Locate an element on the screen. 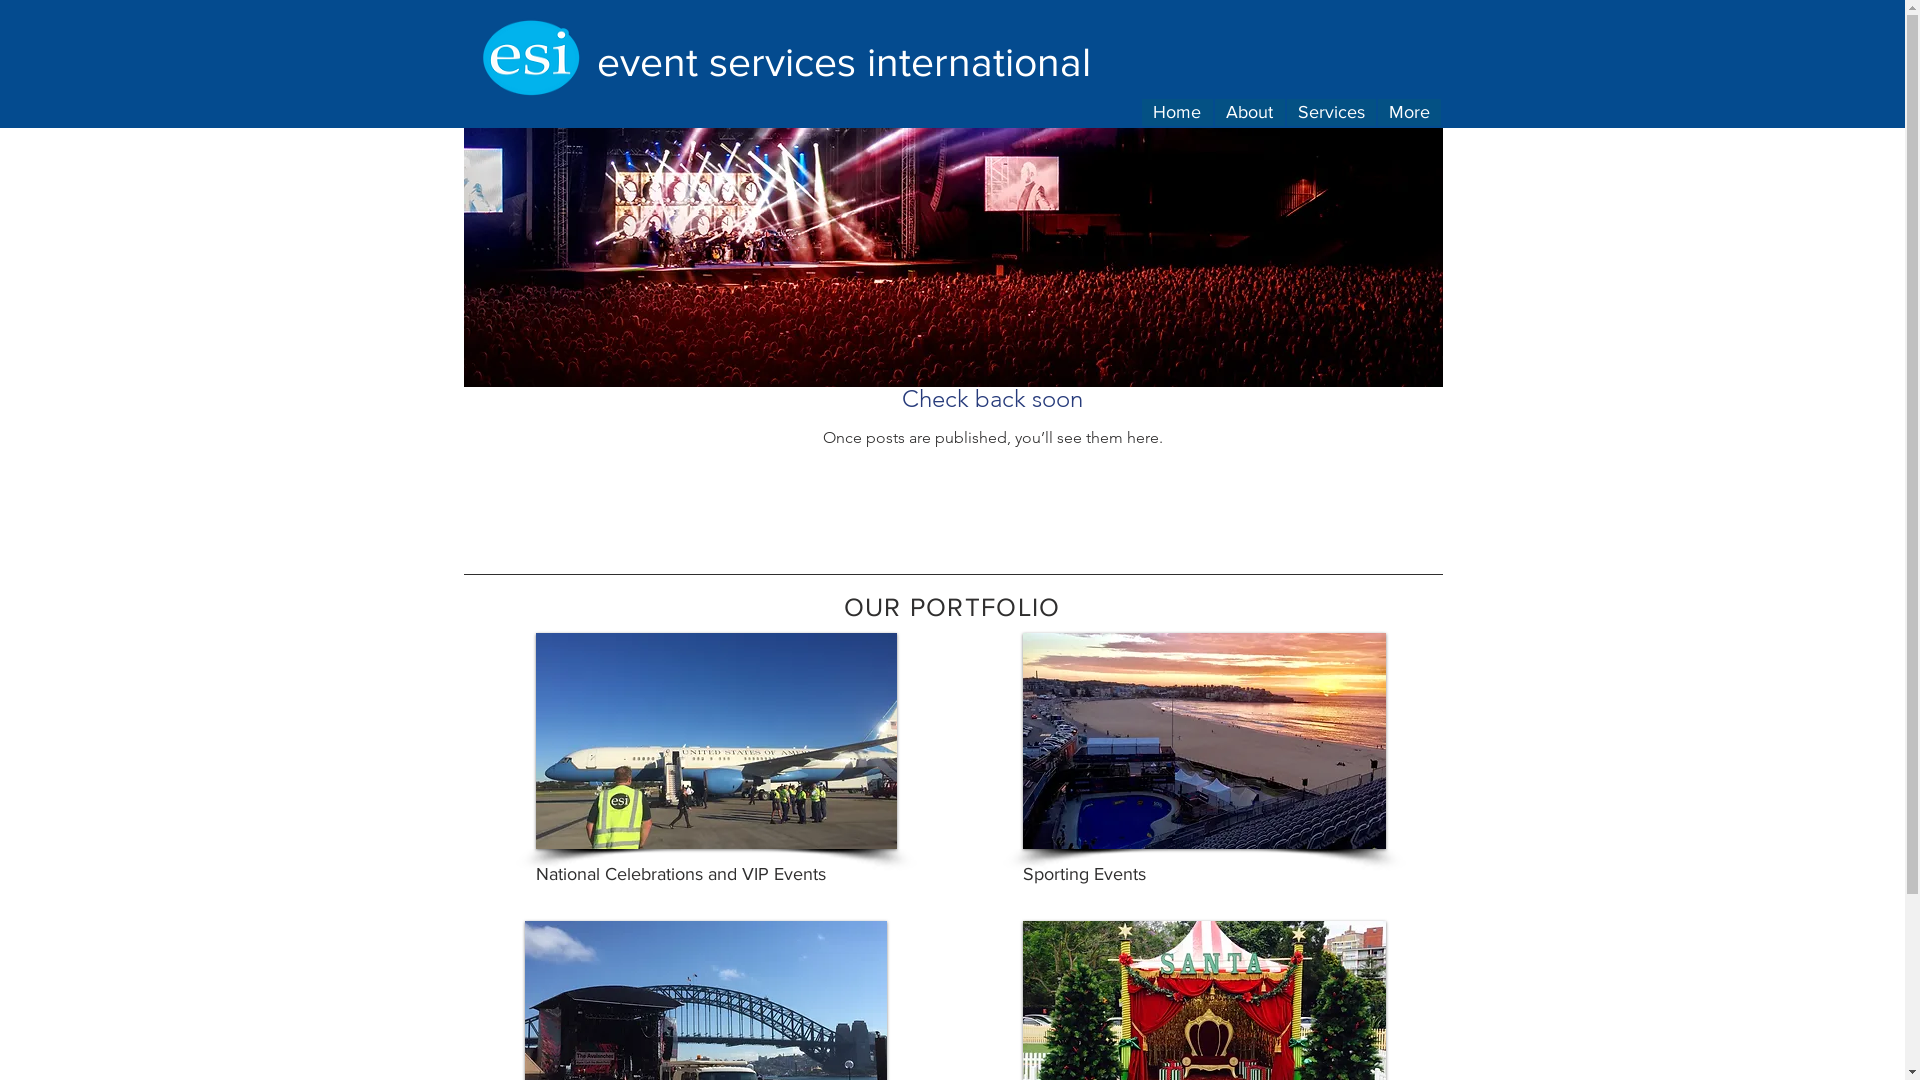 The height and width of the screenshot is (1080, 1920). Home is located at coordinates (1178, 112).